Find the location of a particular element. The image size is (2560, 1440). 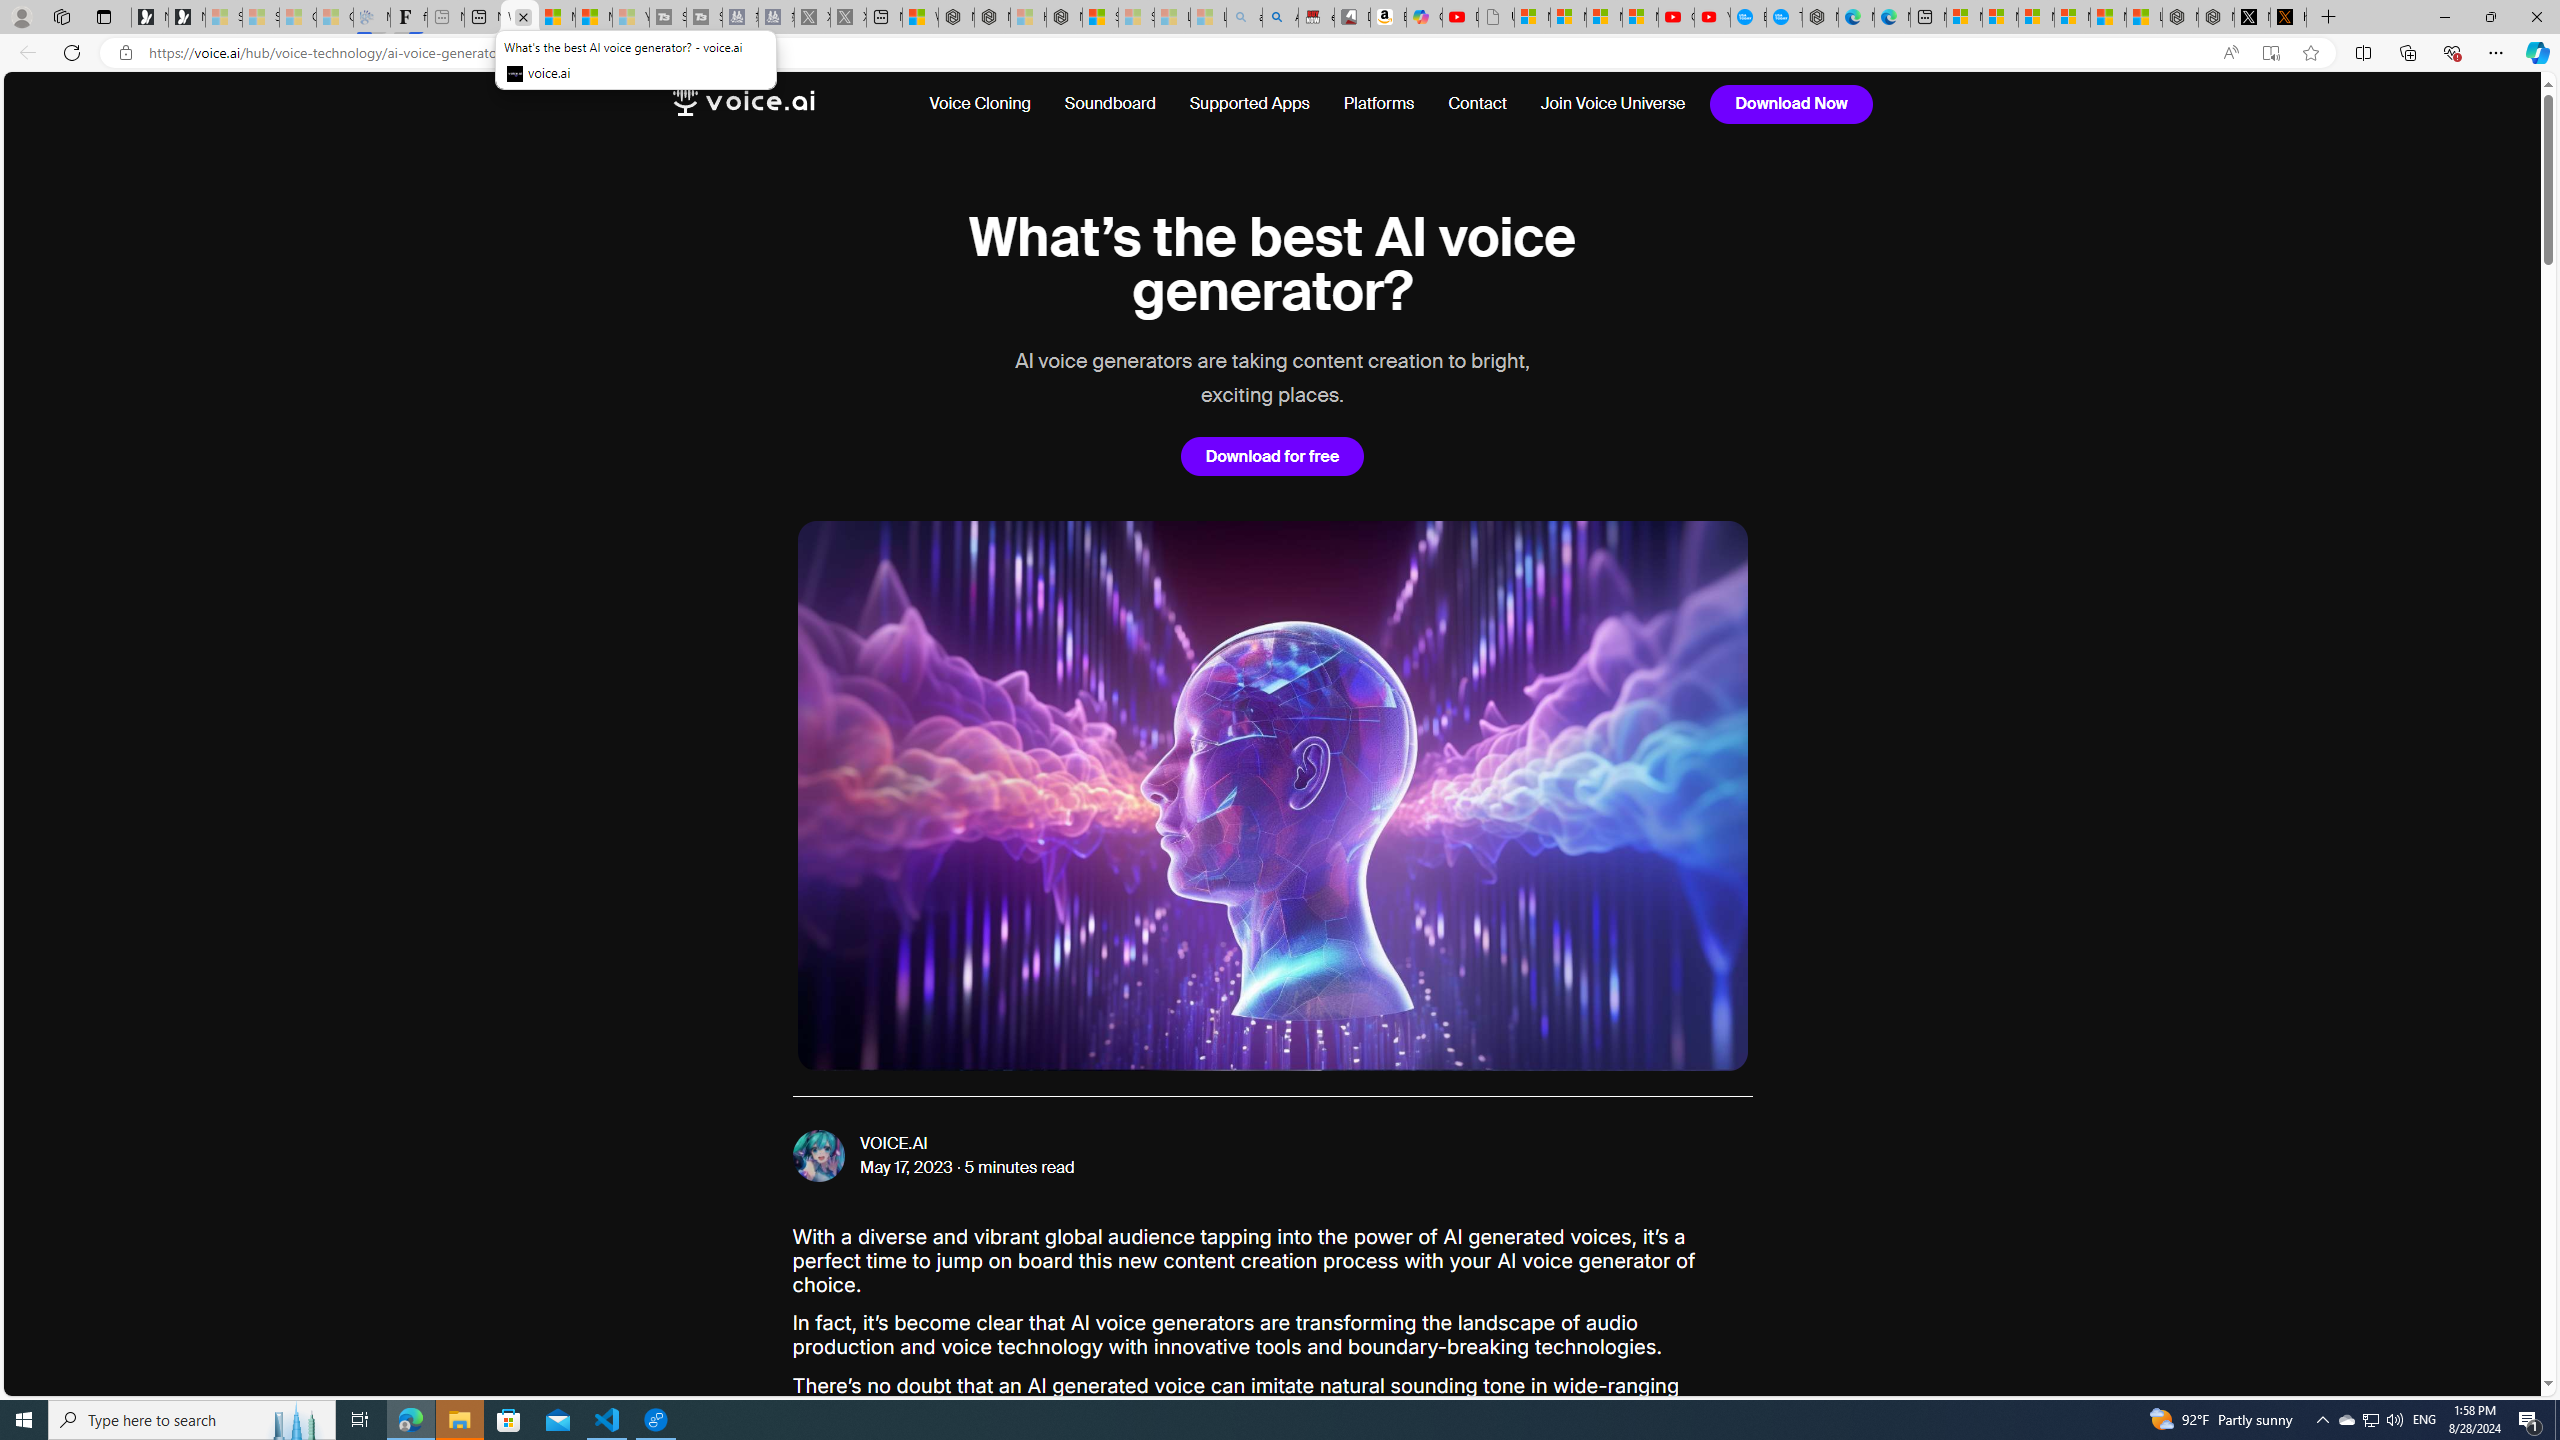

Download Now is located at coordinates (1792, 103).